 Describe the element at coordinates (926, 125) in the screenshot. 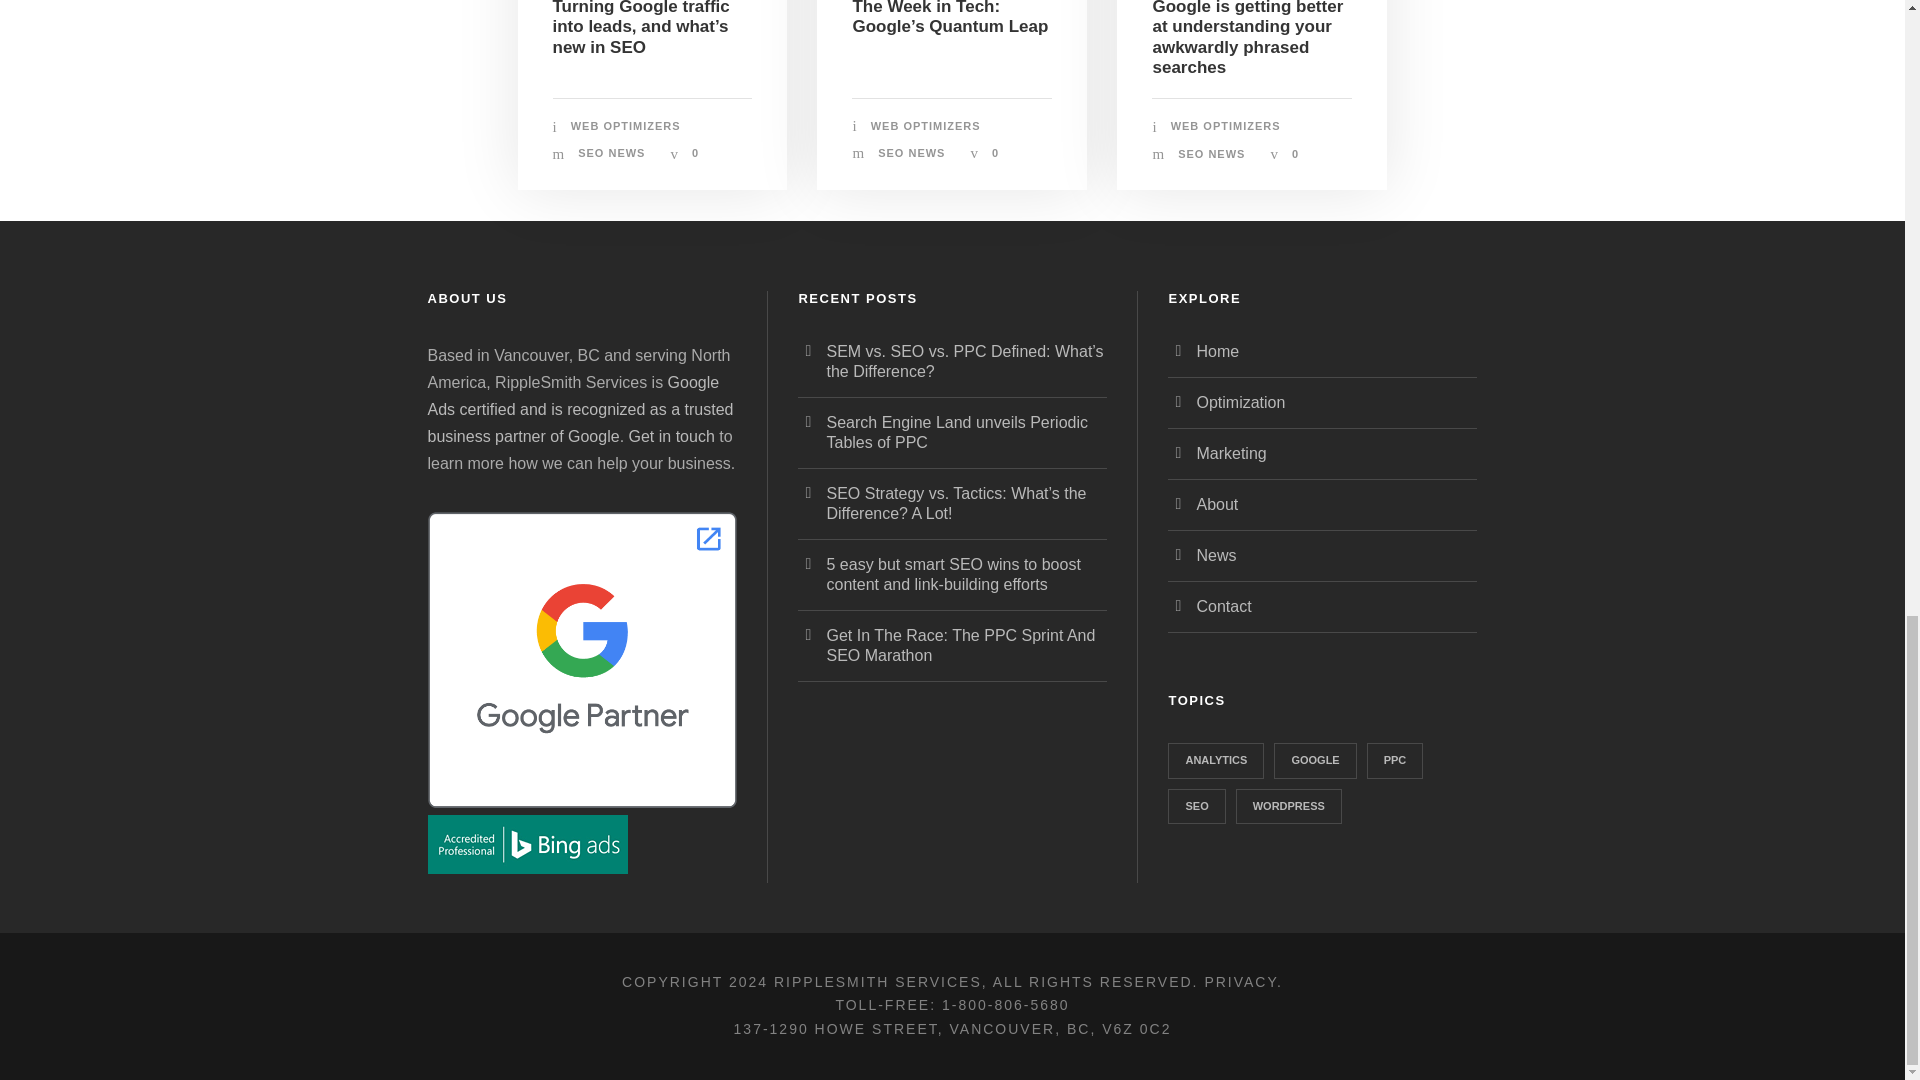

I see `Posts by Web Optimizers` at that location.